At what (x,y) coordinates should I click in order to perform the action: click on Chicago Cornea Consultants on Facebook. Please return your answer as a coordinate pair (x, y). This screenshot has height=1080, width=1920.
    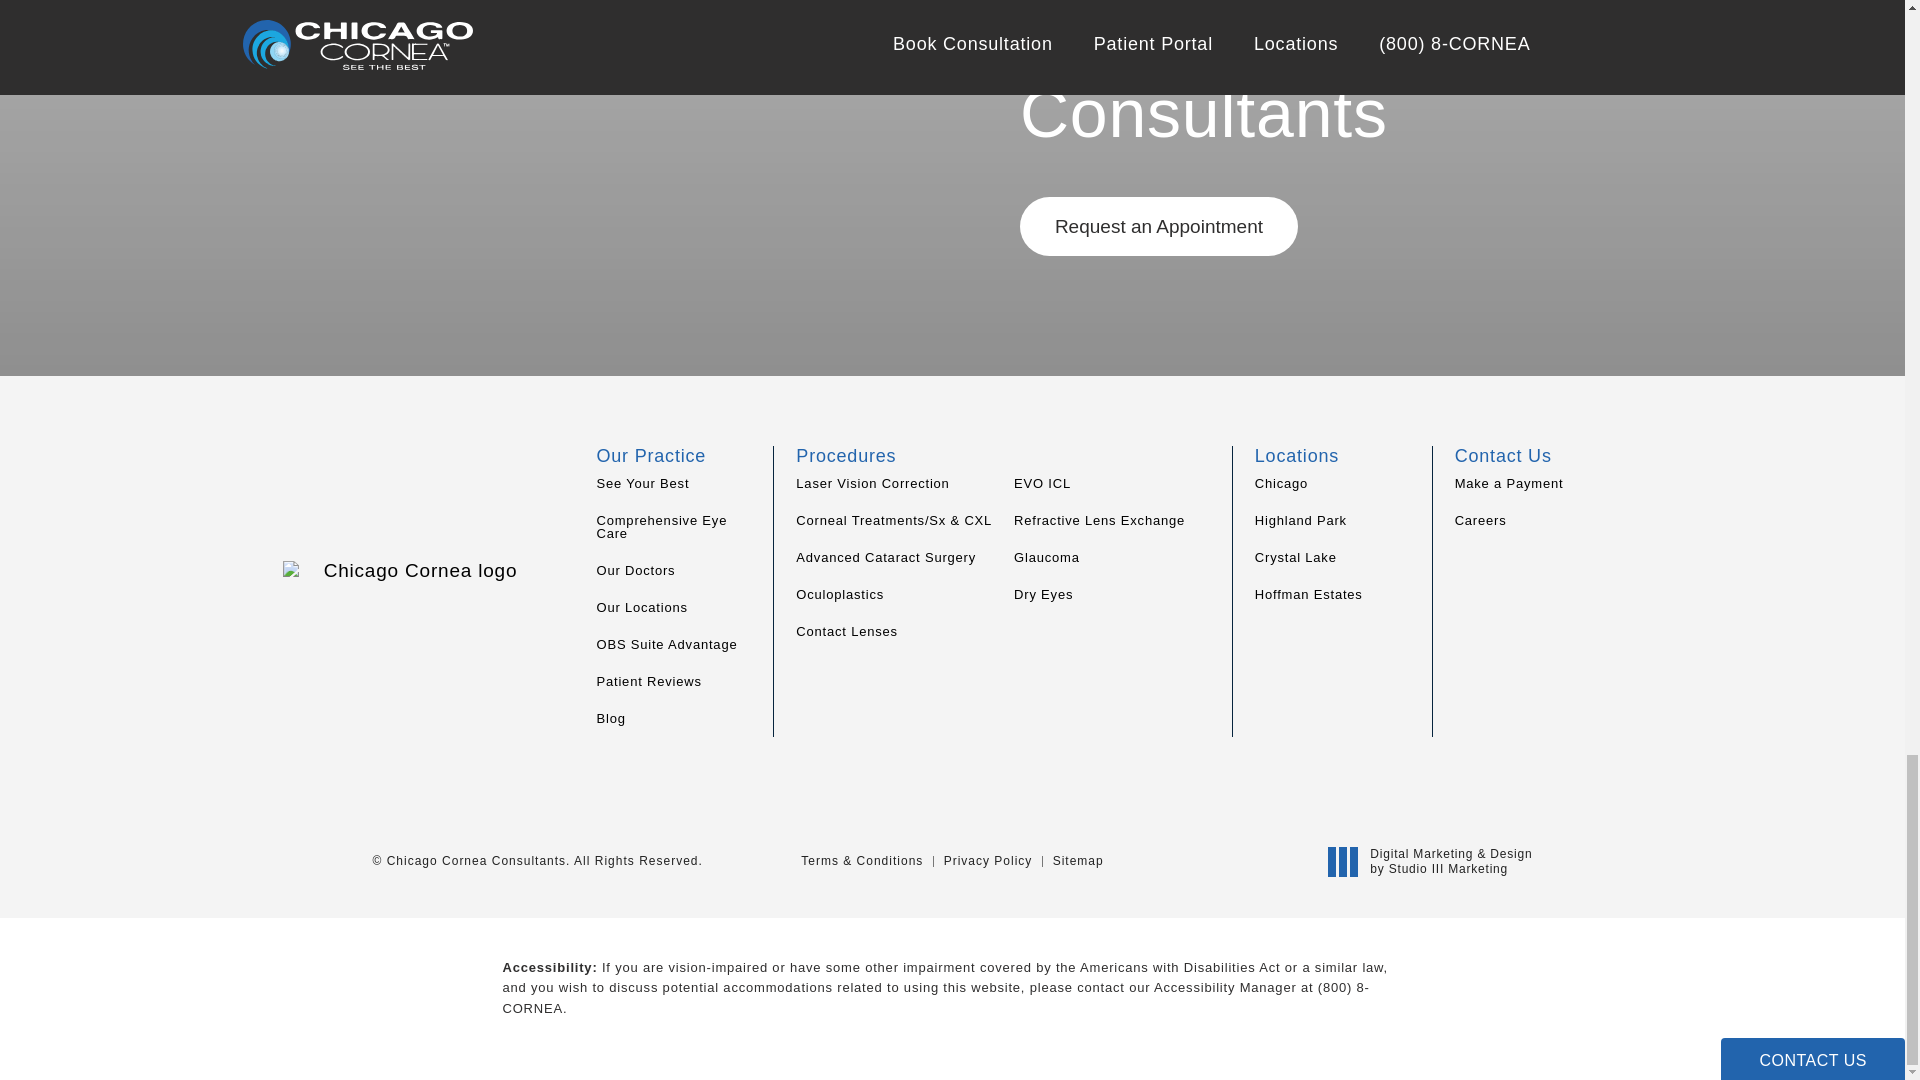
    Looking at the image, I should click on (1492, 556).